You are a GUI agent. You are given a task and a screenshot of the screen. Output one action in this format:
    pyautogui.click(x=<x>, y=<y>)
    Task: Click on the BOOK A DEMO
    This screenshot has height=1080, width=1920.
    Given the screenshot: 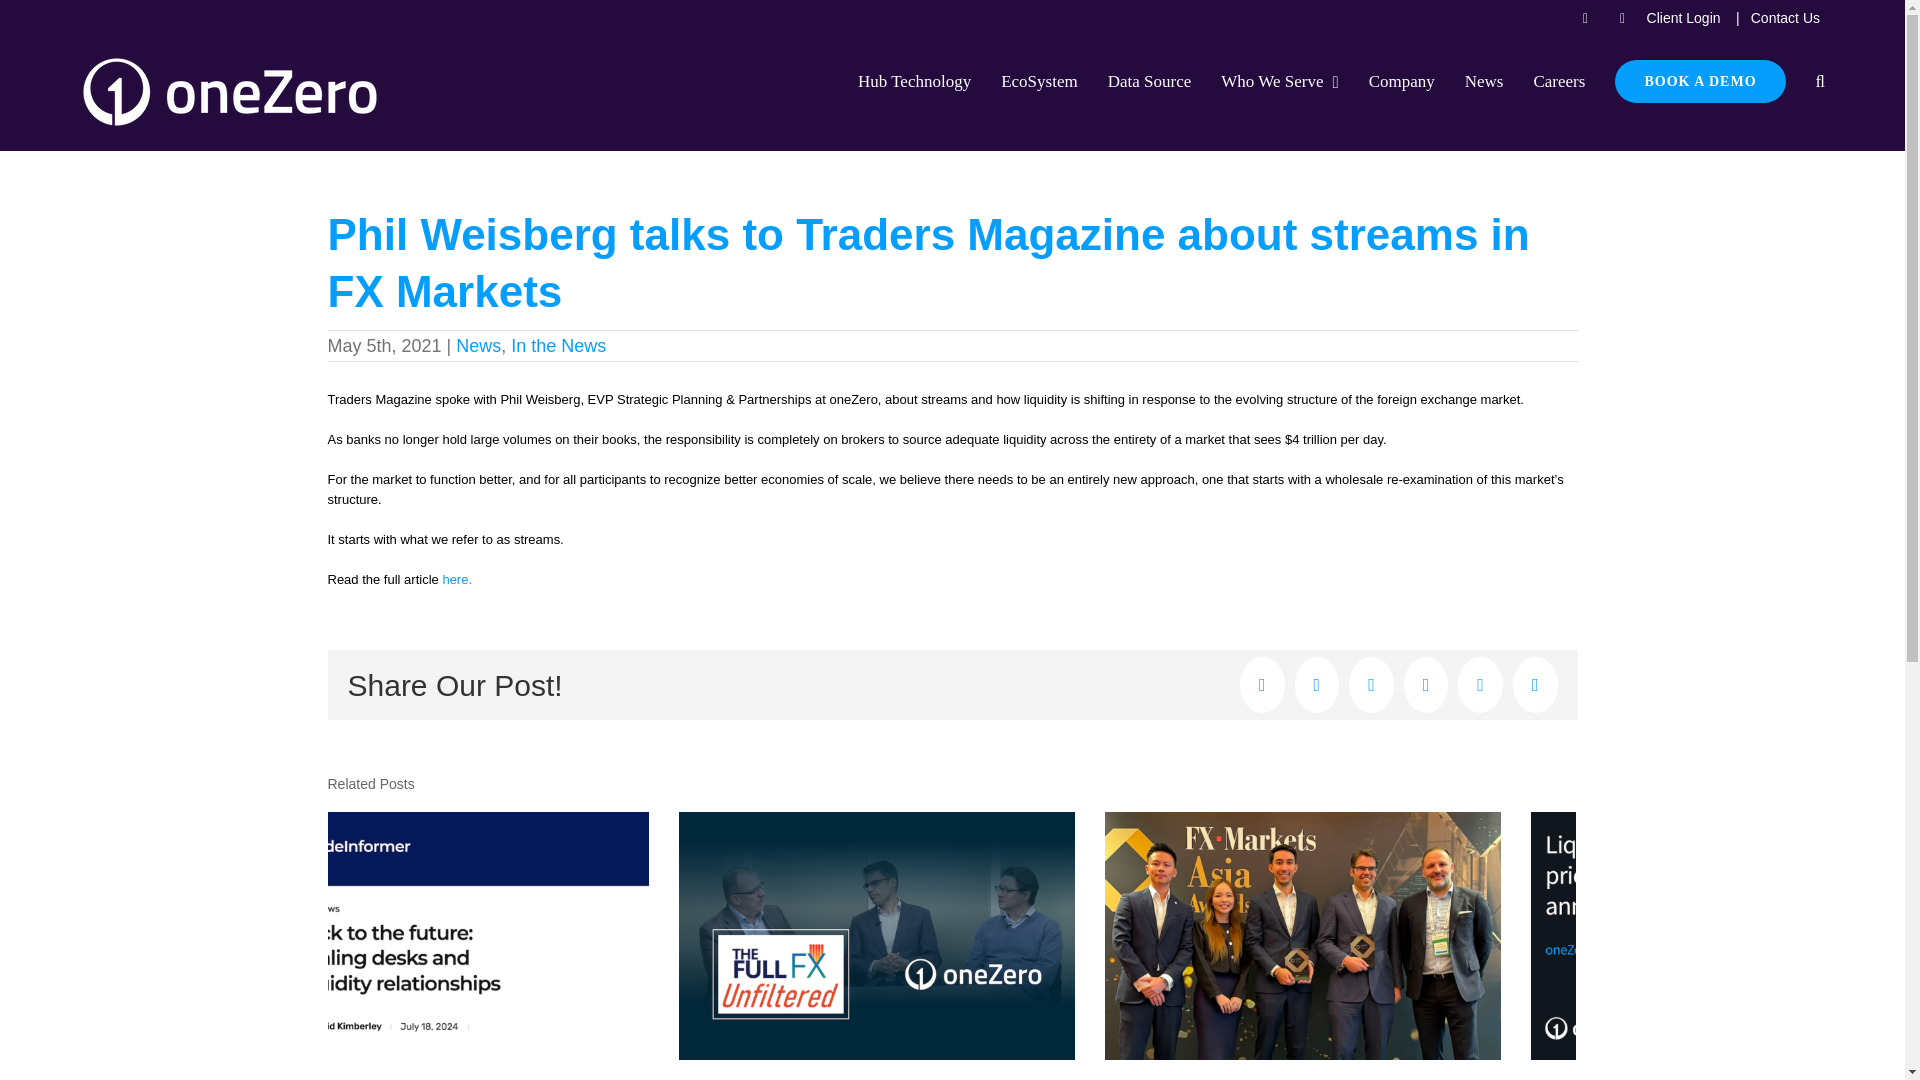 What is the action you would take?
    pyautogui.click(x=1700, y=80)
    